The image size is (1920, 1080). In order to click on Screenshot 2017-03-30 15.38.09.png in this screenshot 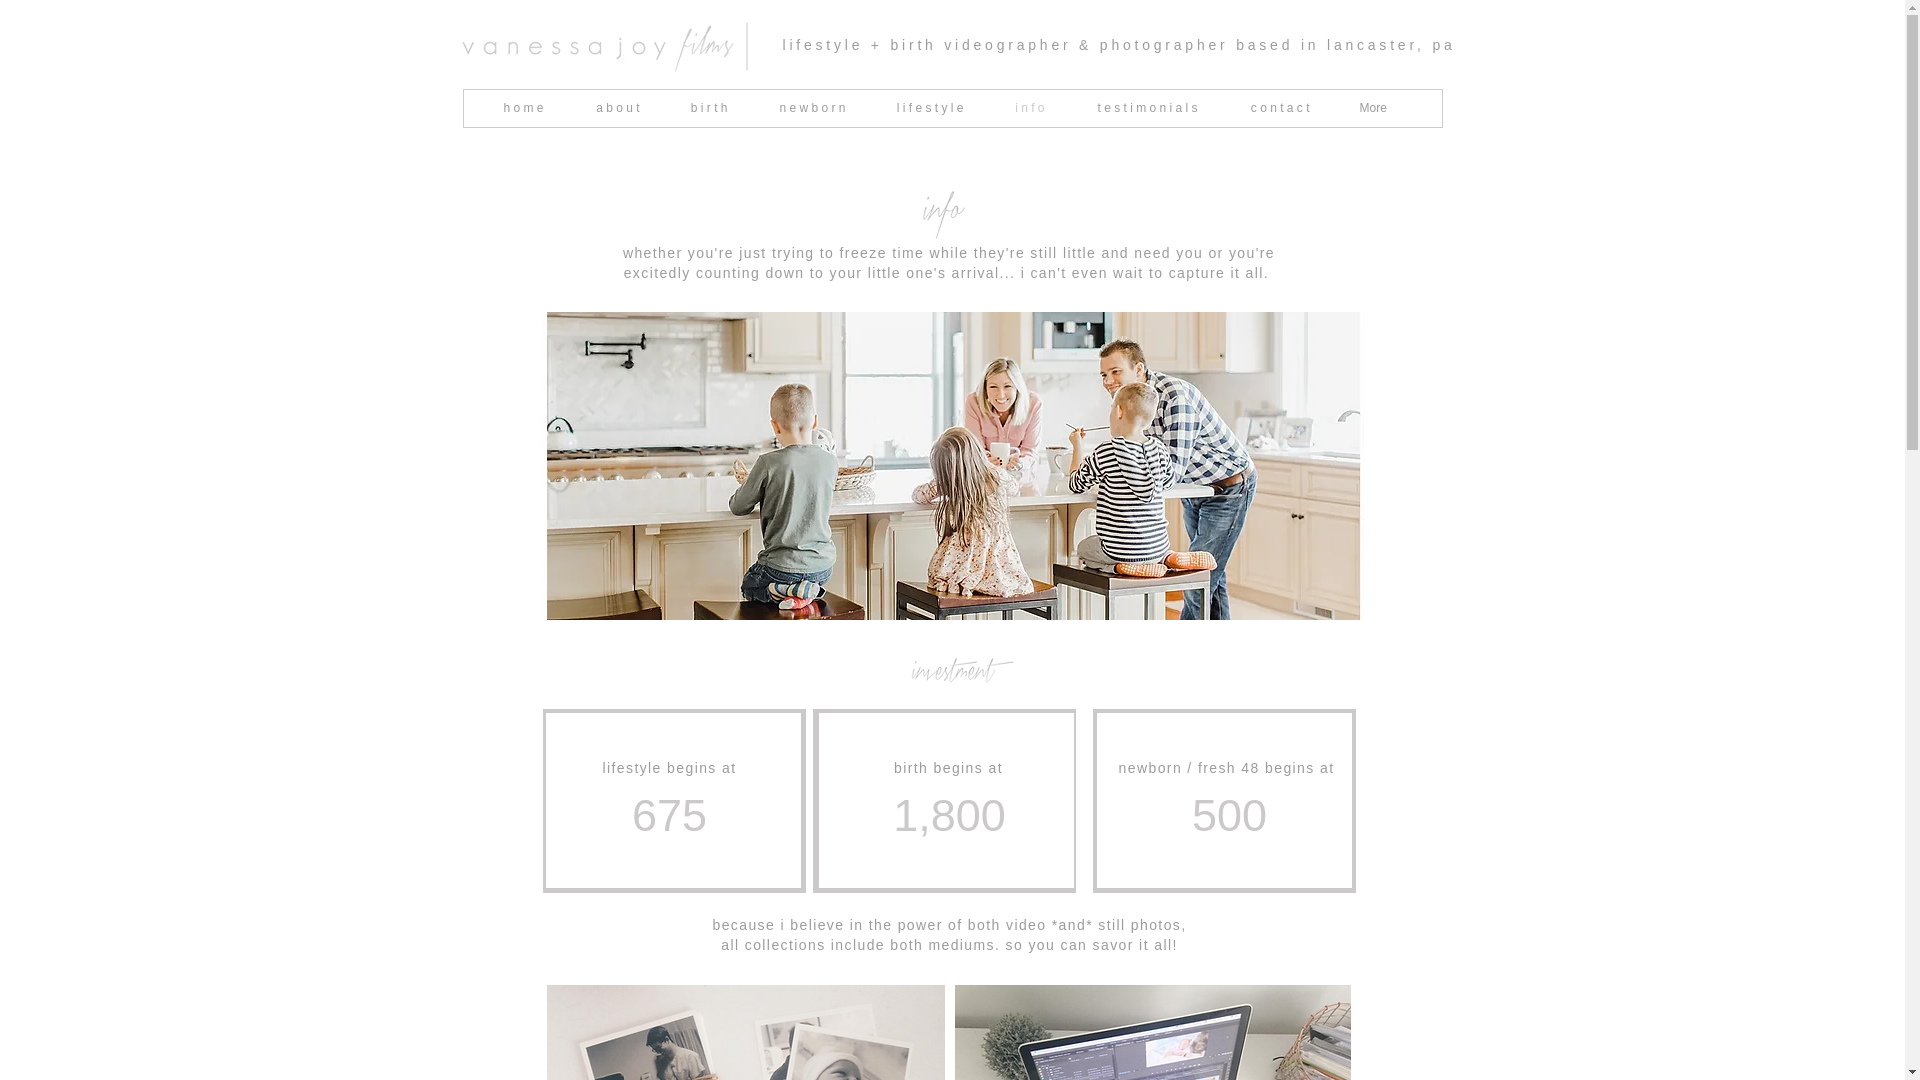, I will do `click(744, 1032)`.